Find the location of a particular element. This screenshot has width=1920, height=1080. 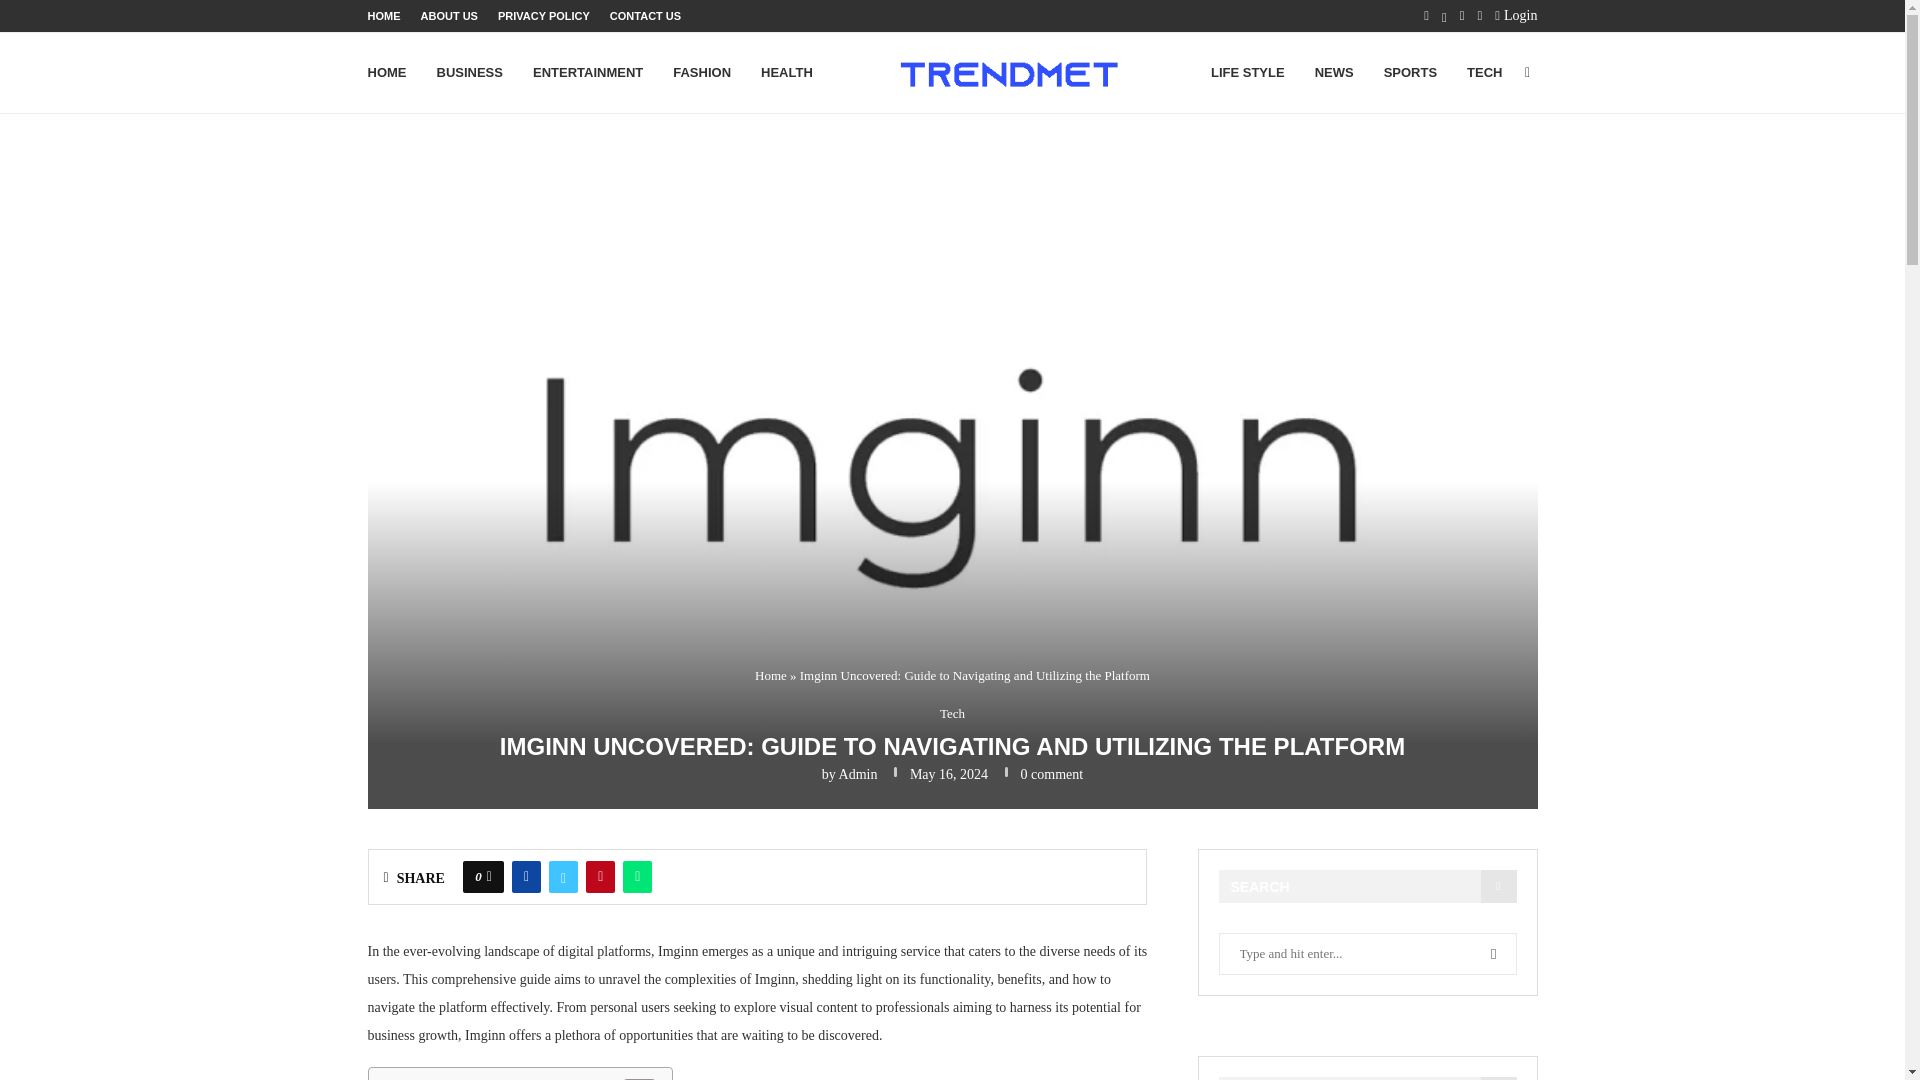

HOME is located at coordinates (384, 16).